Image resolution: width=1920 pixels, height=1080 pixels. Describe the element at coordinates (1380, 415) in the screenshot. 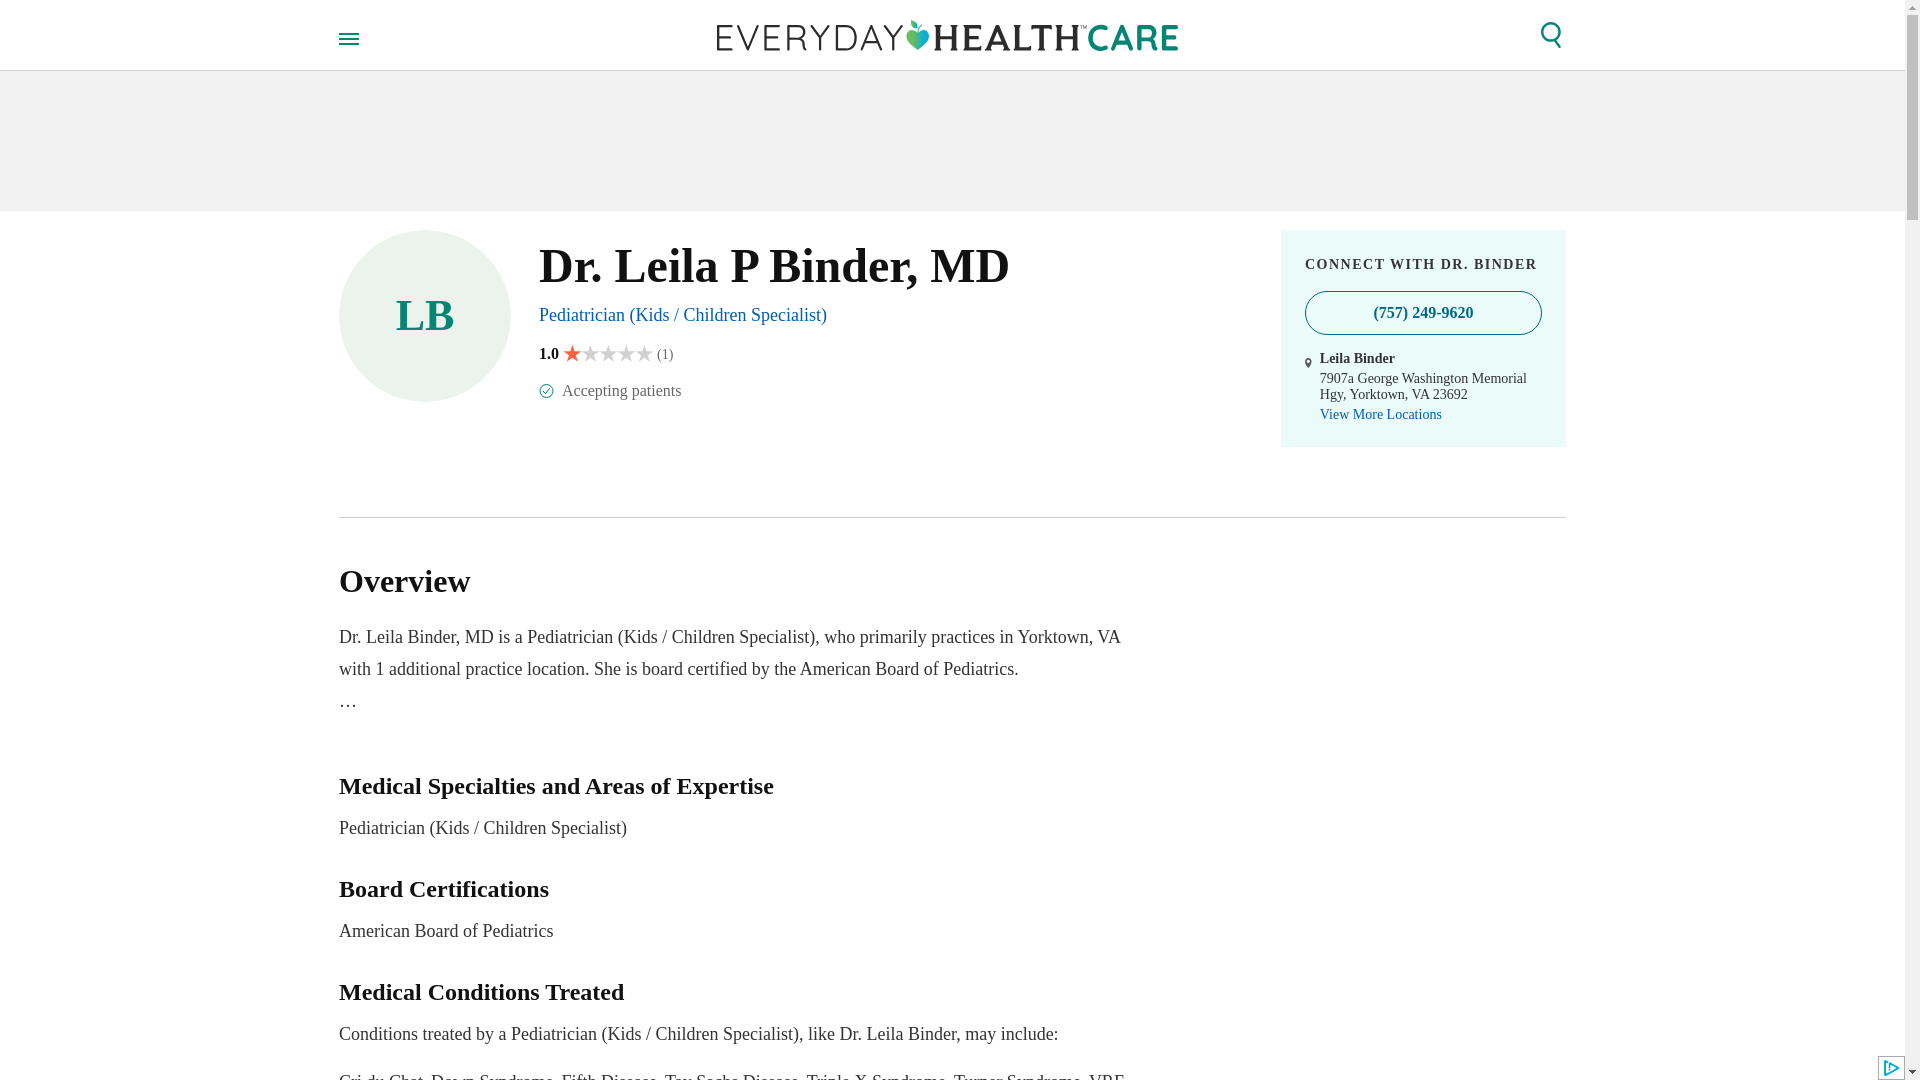

I see `View More Locations` at that location.